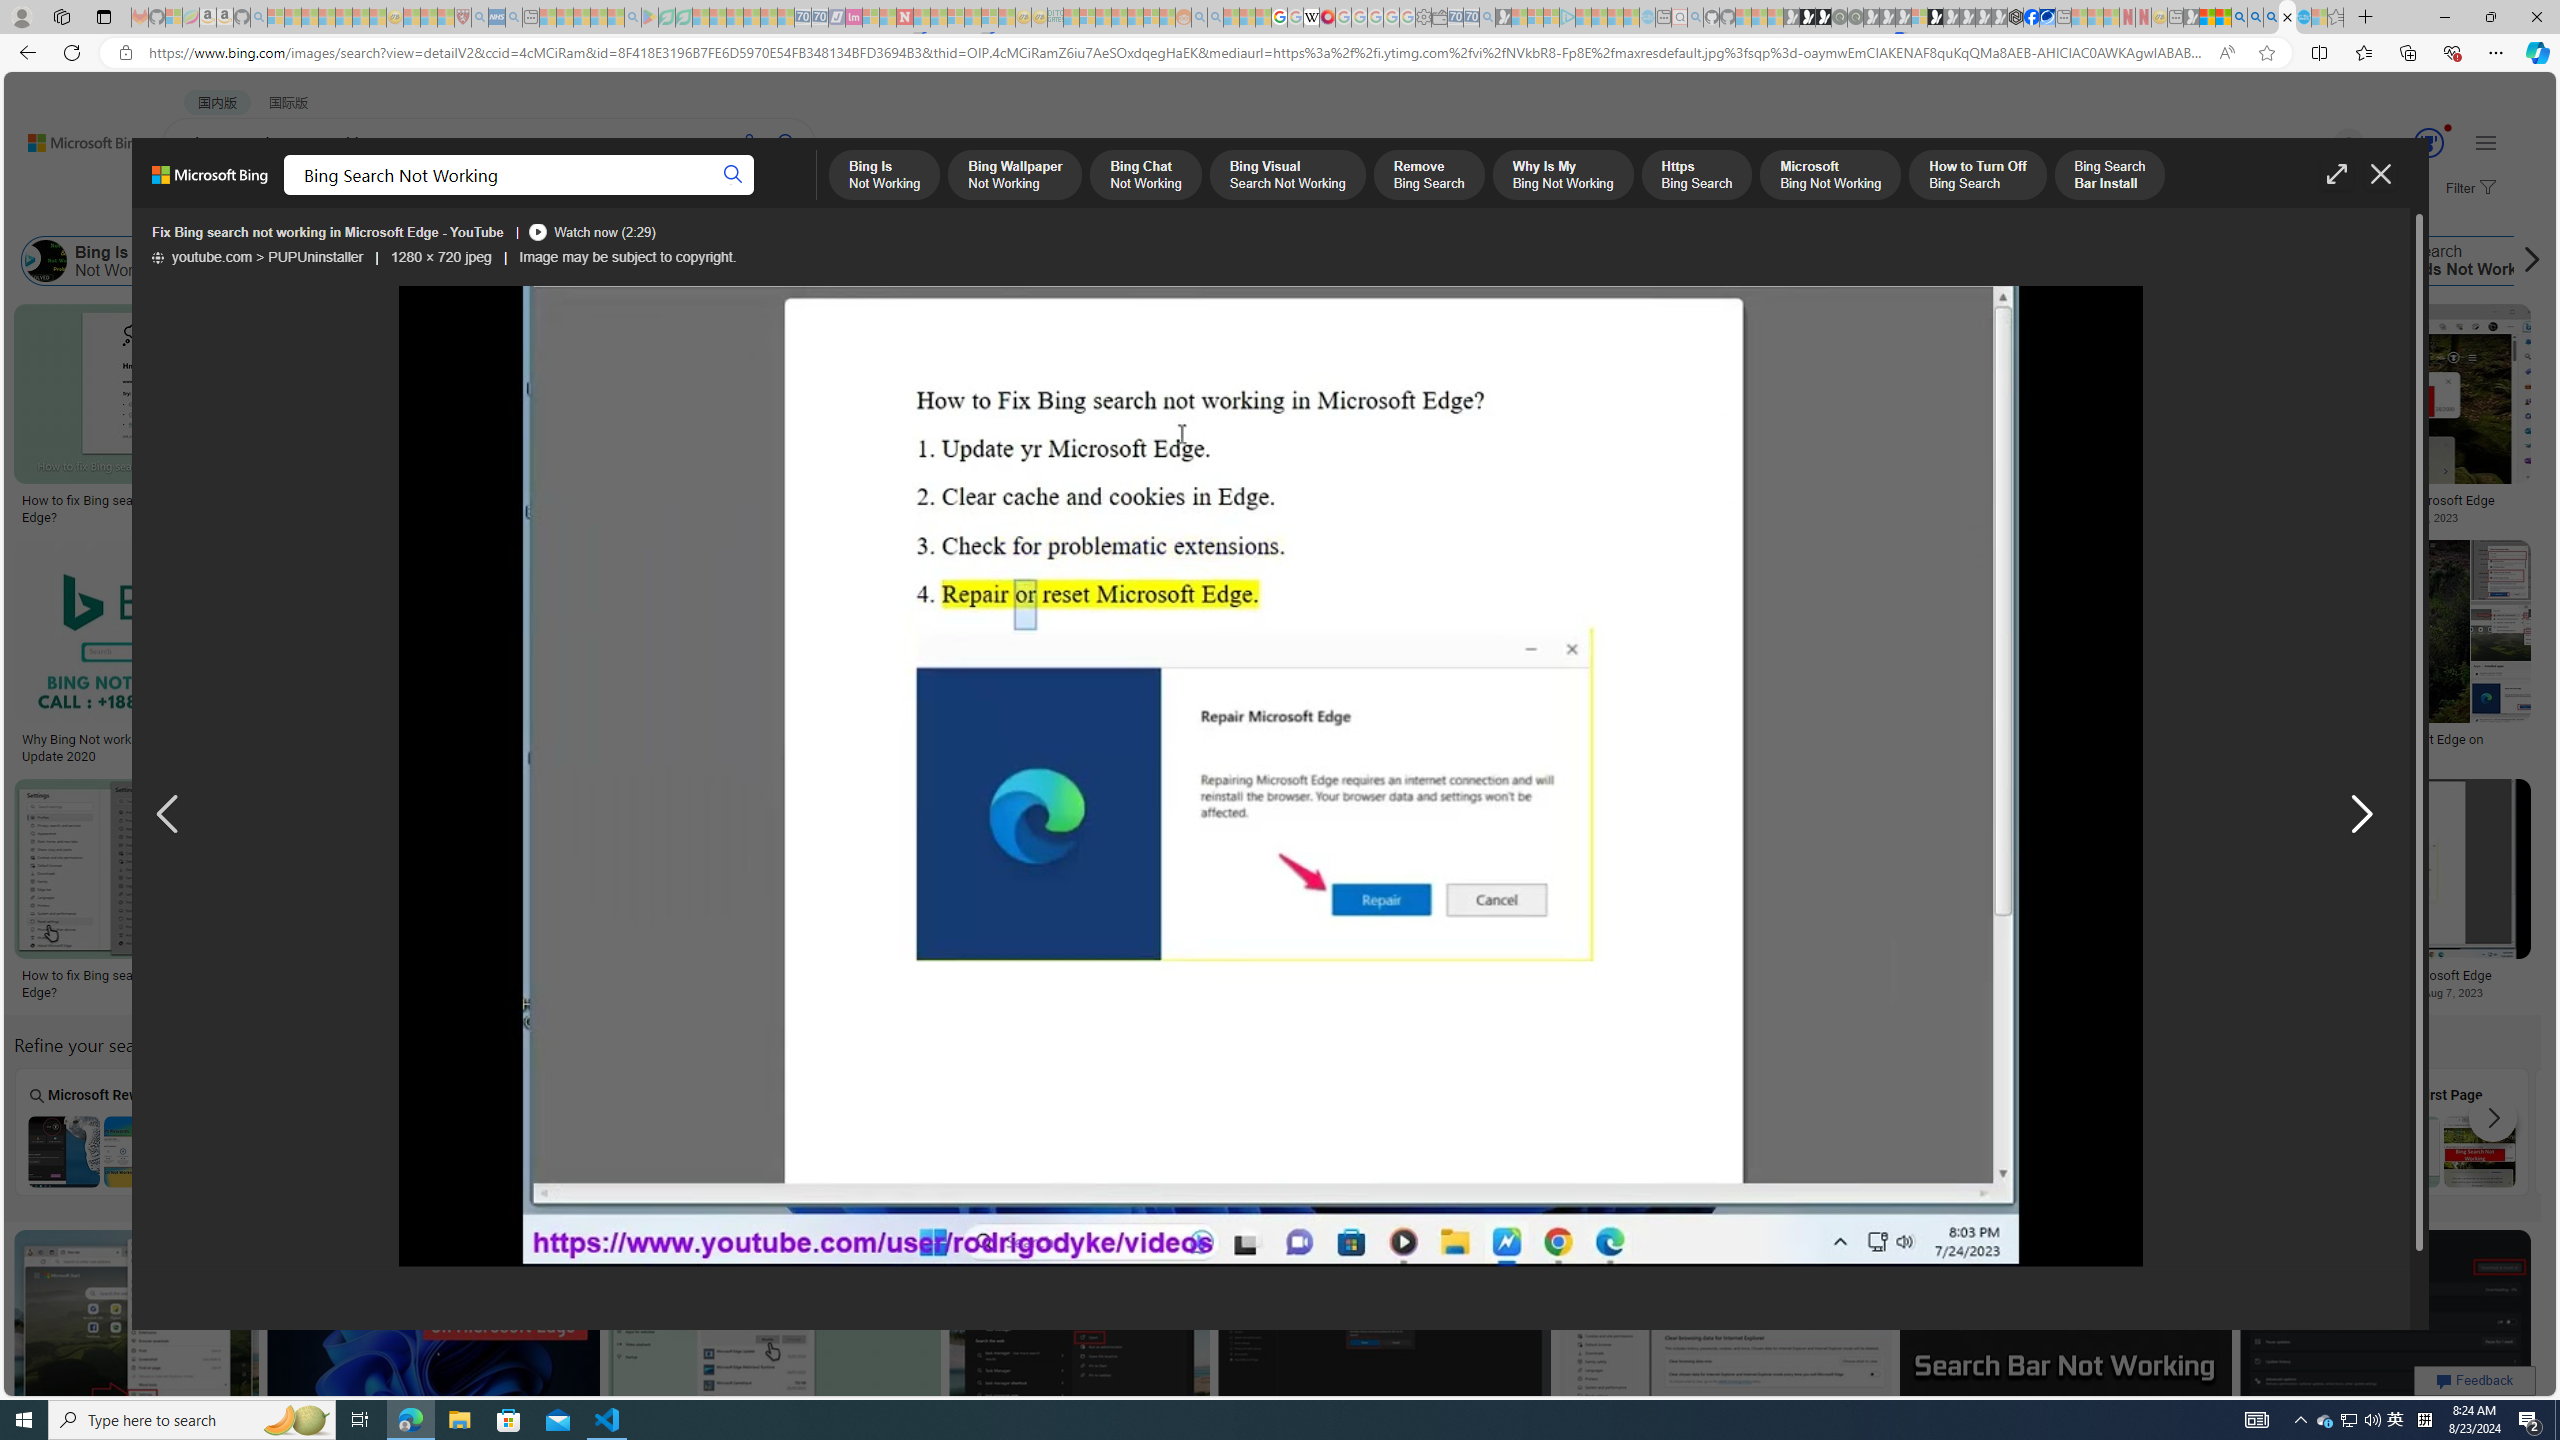  I want to click on Bing Search Not Working On My Tablet, so click(282, 1152).